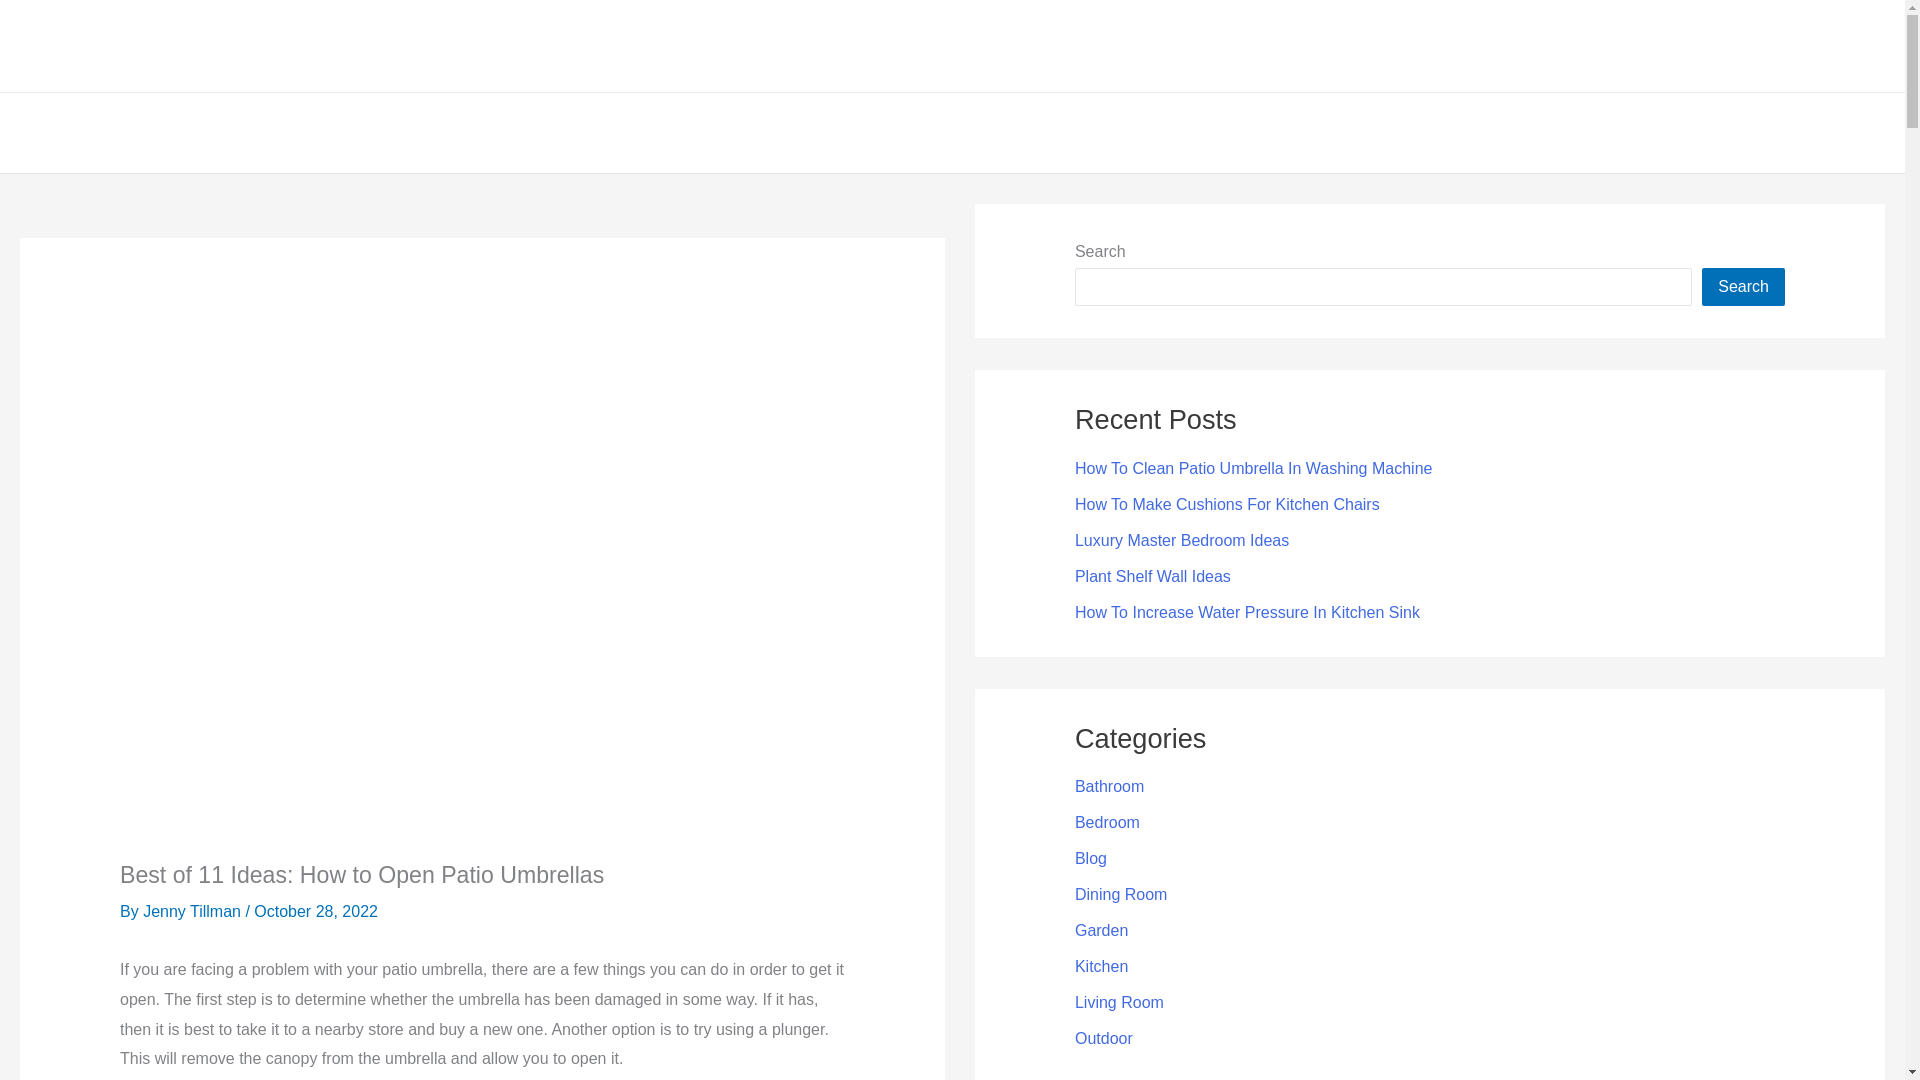 This screenshot has width=1920, height=1080. What do you see at coordinates (1228, 504) in the screenshot?
I see `How To Make Cushions For Kitchen Chairs` at bounding box center [1228, 504].